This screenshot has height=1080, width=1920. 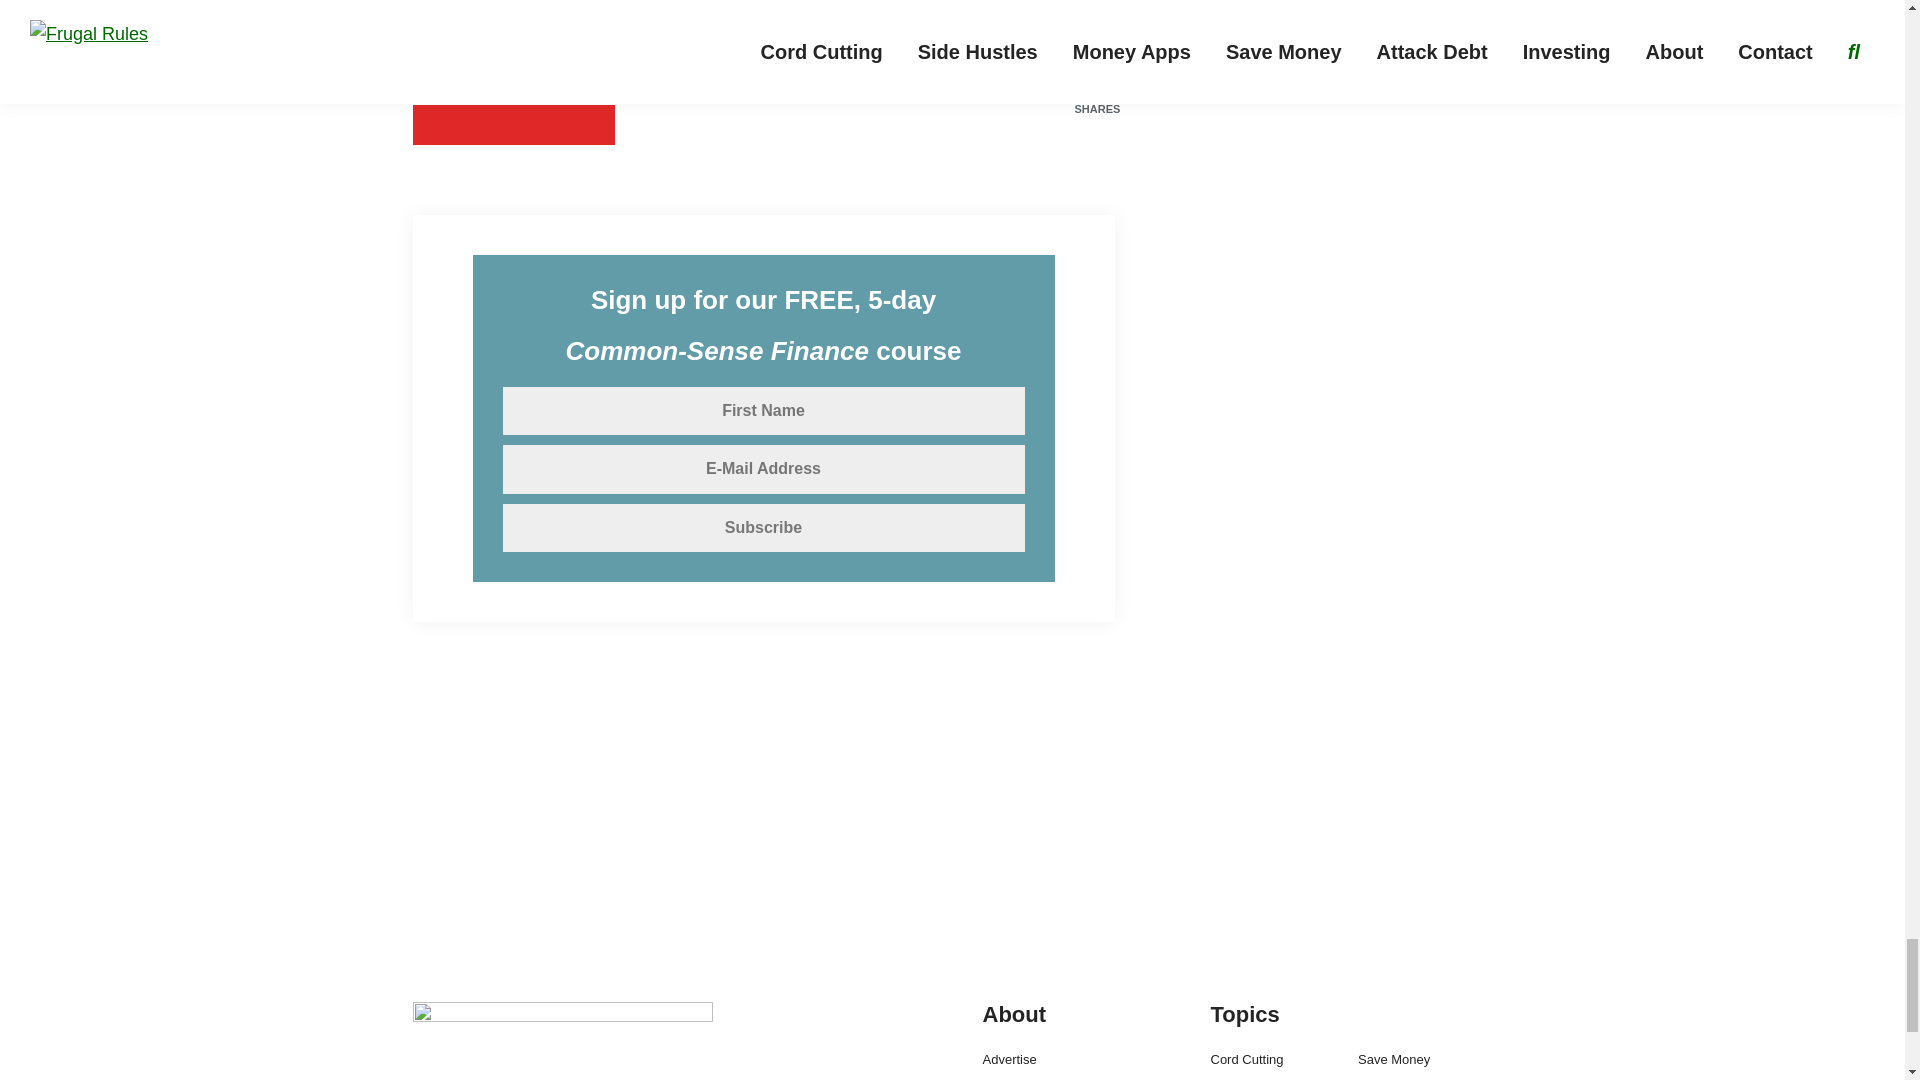 What do you see at coordinates (513, 75) in the screenshot?
I see `Save to Pinterest` at bounding box center [513, 75].